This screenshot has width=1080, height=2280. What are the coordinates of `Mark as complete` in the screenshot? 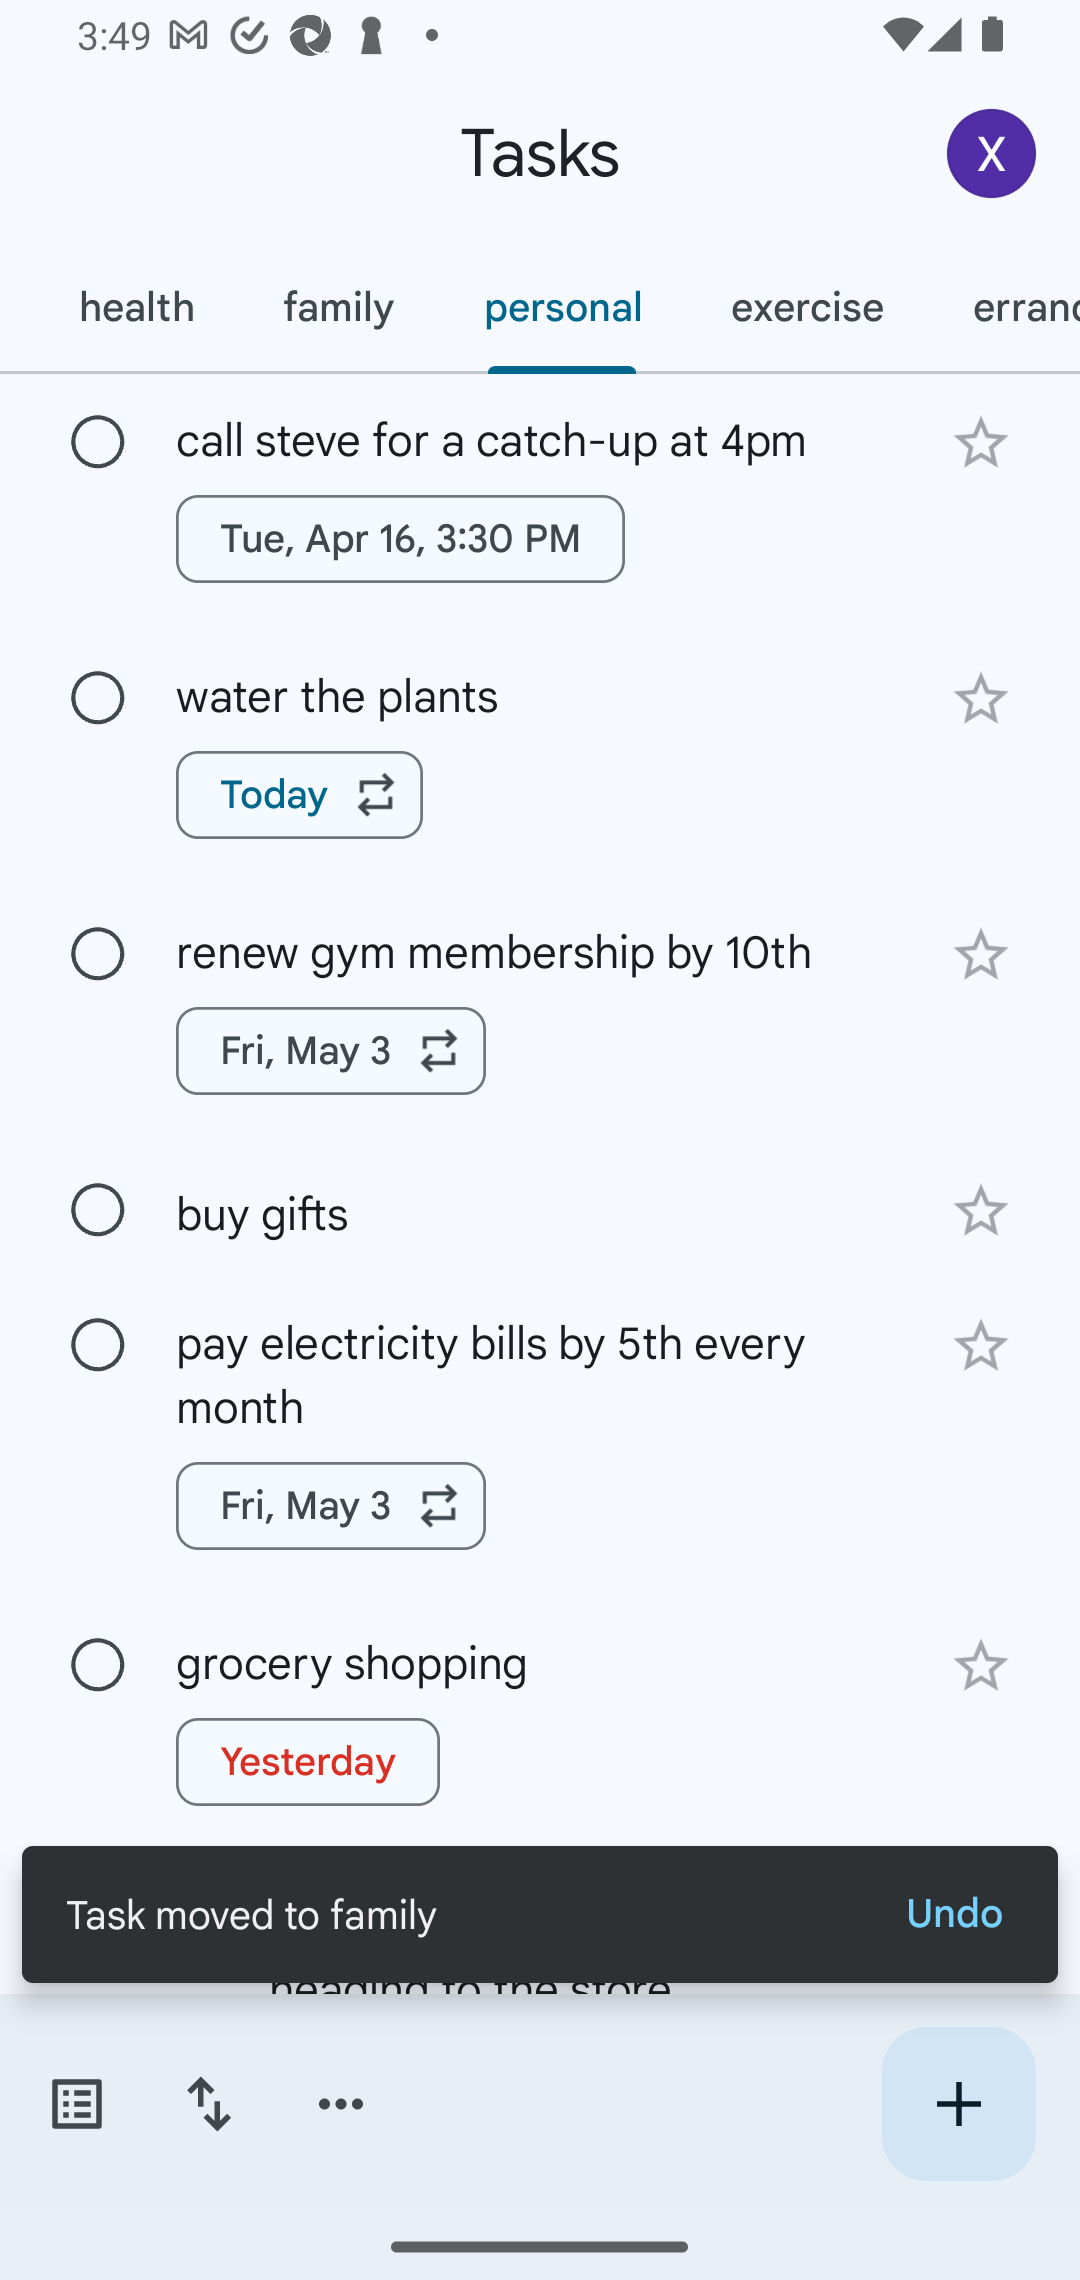 It's located at (98, 1211).